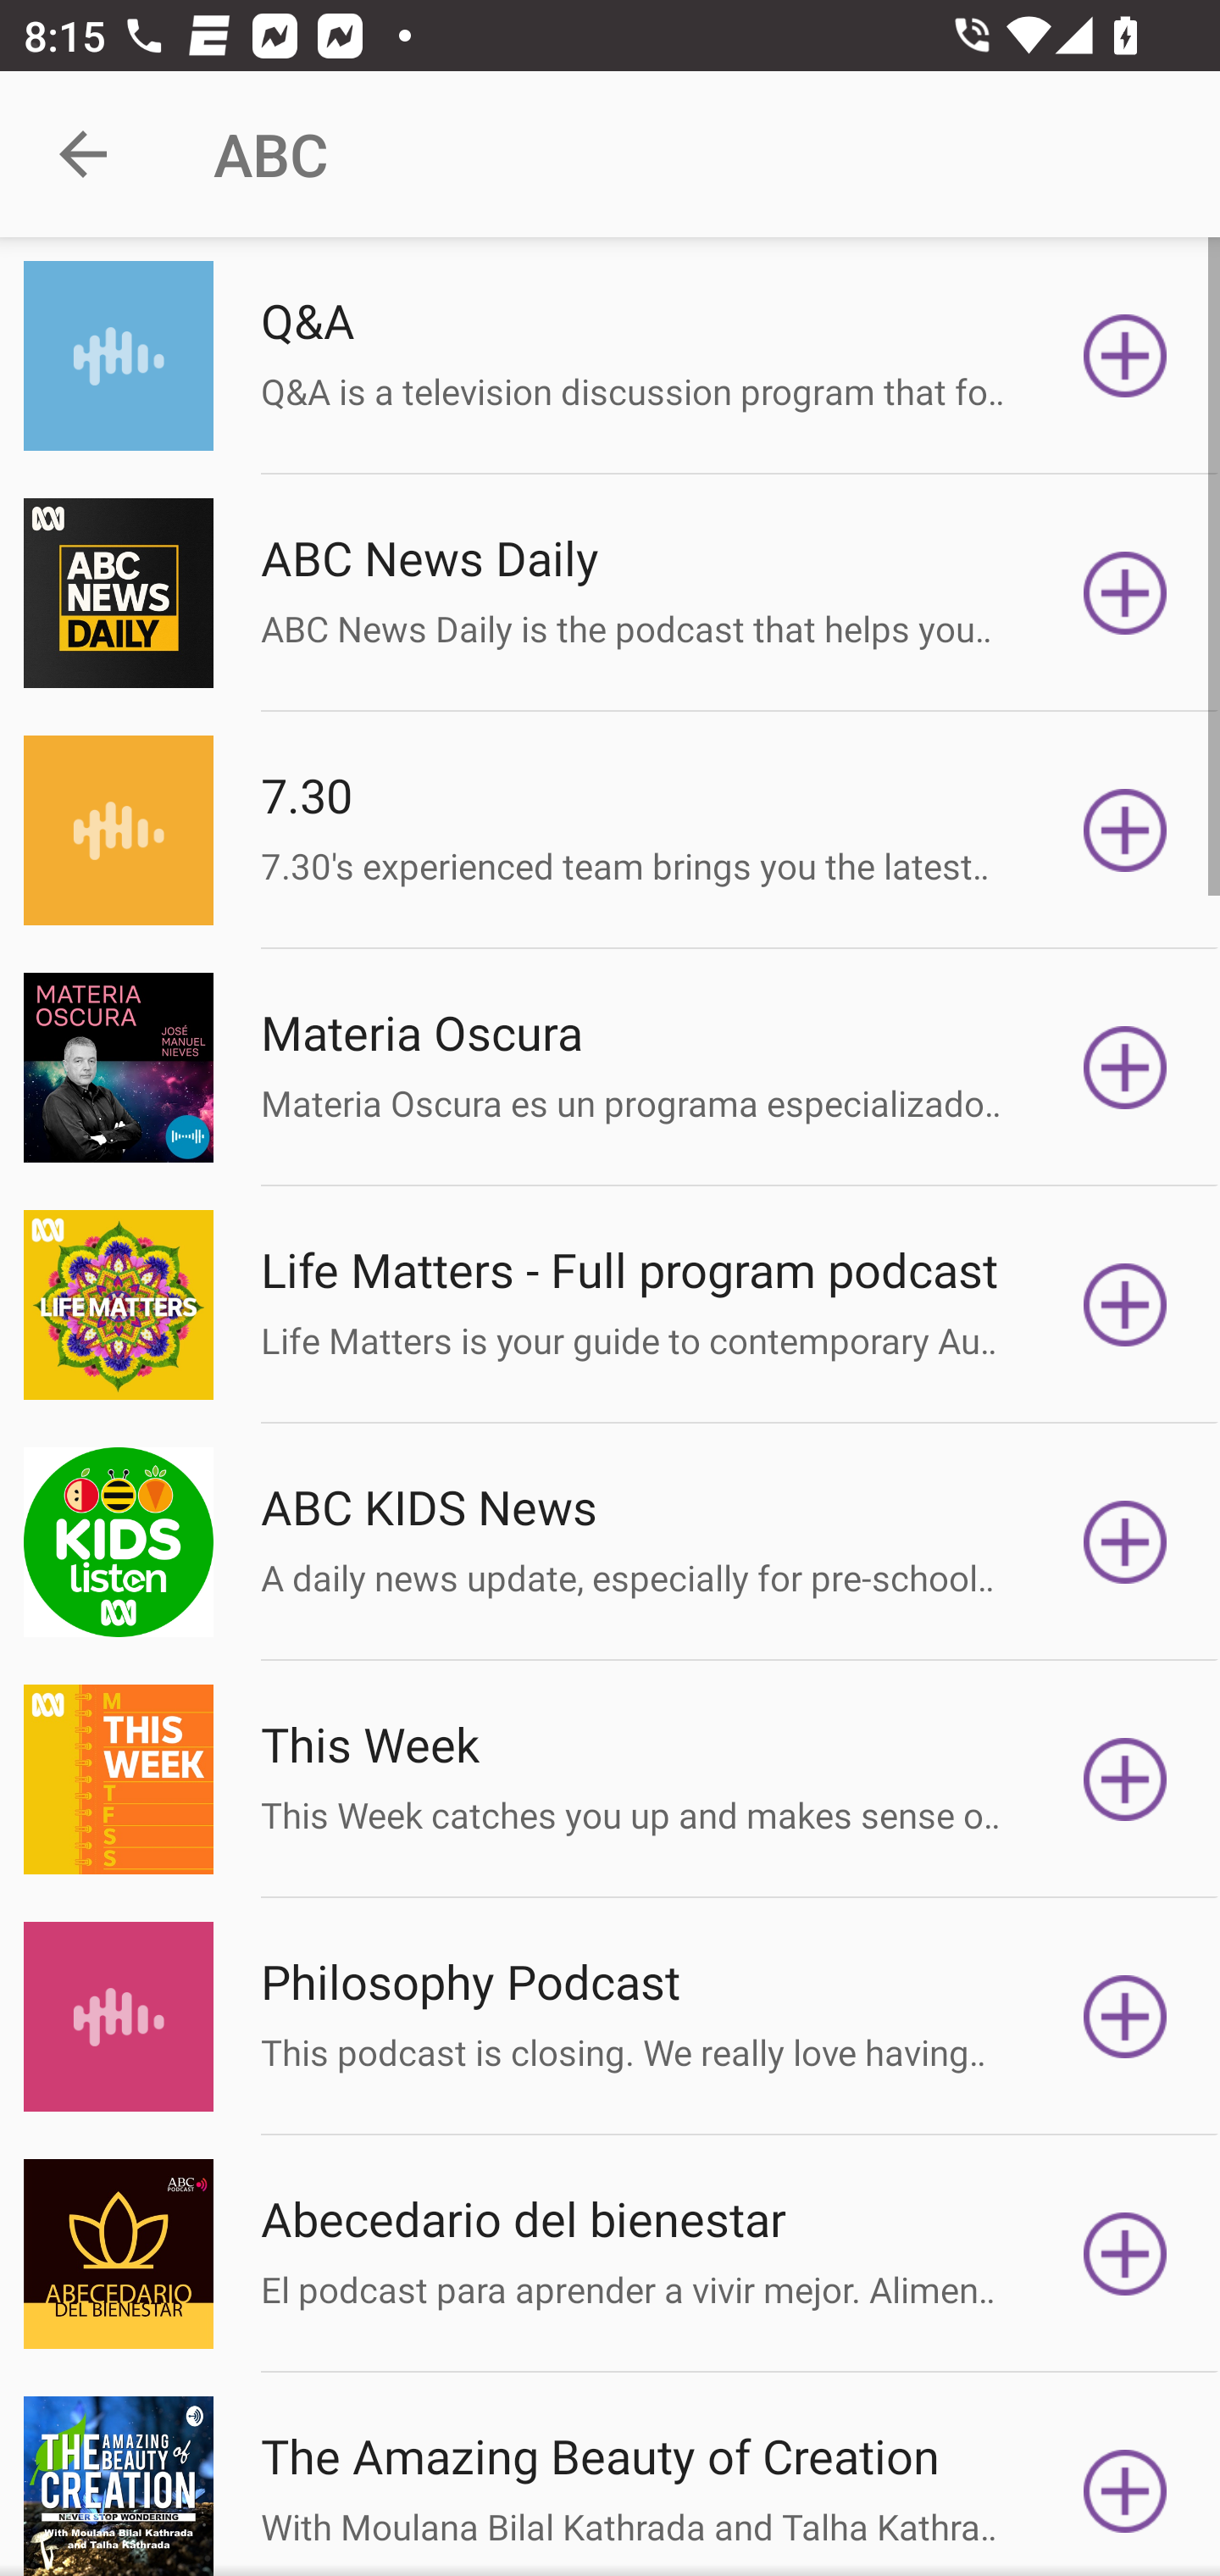 Image resolution: width=1220 pixels, height=2576 pixels. Describe the element at coordinates (1125, 2254) in the screenshot. I see `Subscribe` at that location.